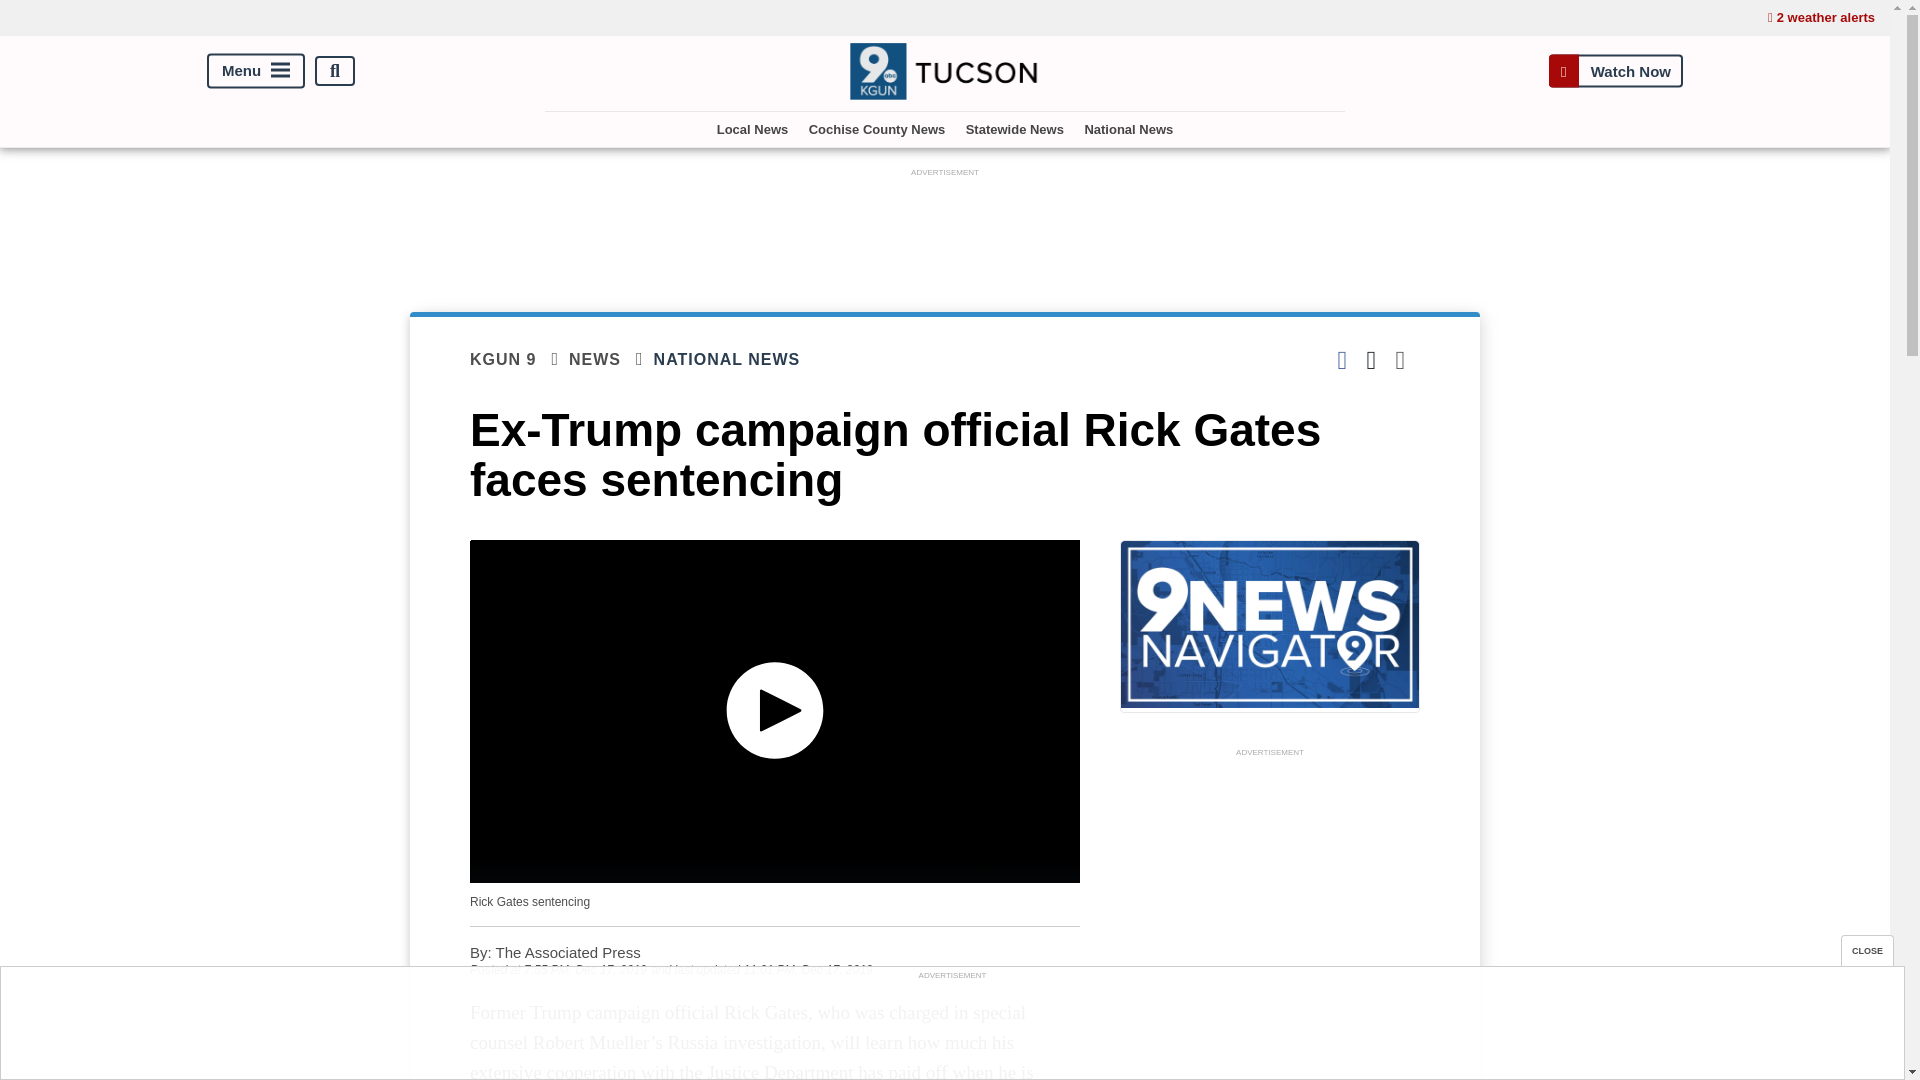 This screenshot has height=1080, width=1920. I want to click on 3rd party ad content, so click(945, 227).